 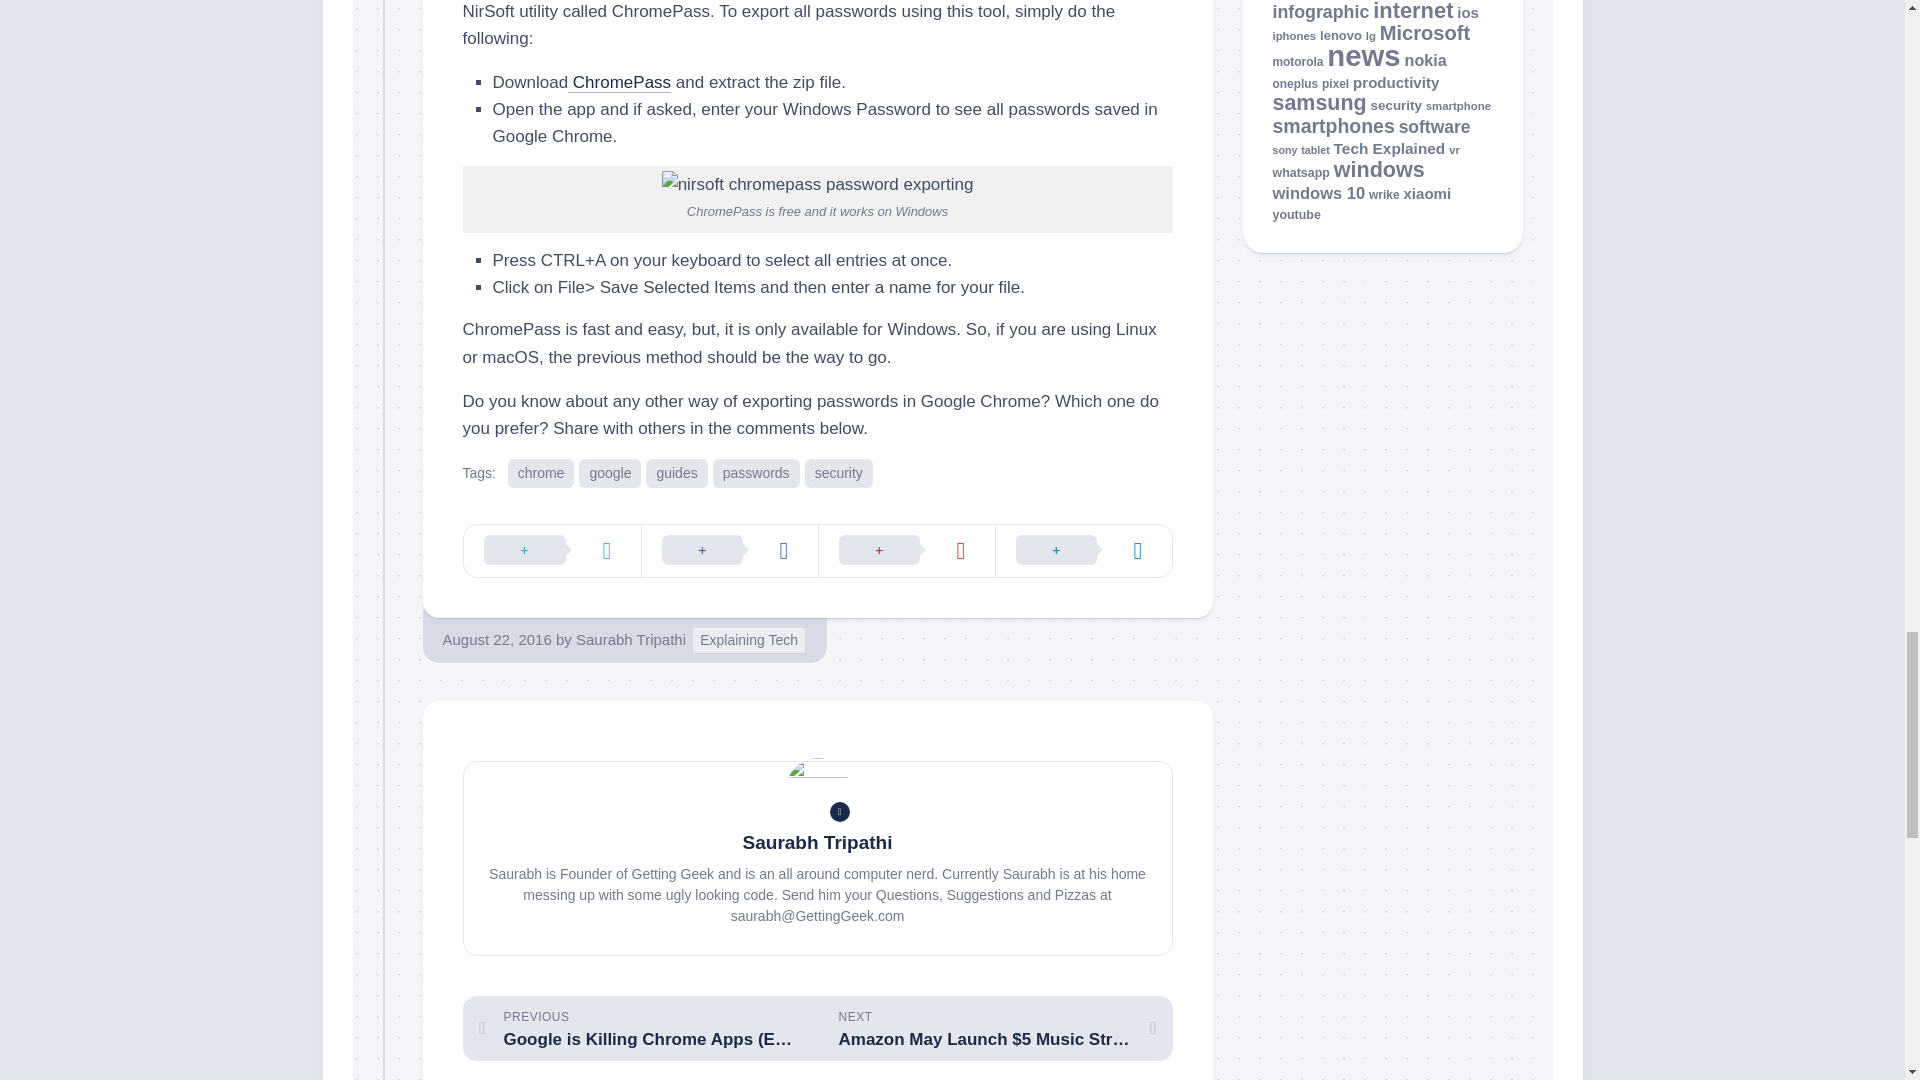 I want to click on Share on Facebook, so click(x=728, y=550).